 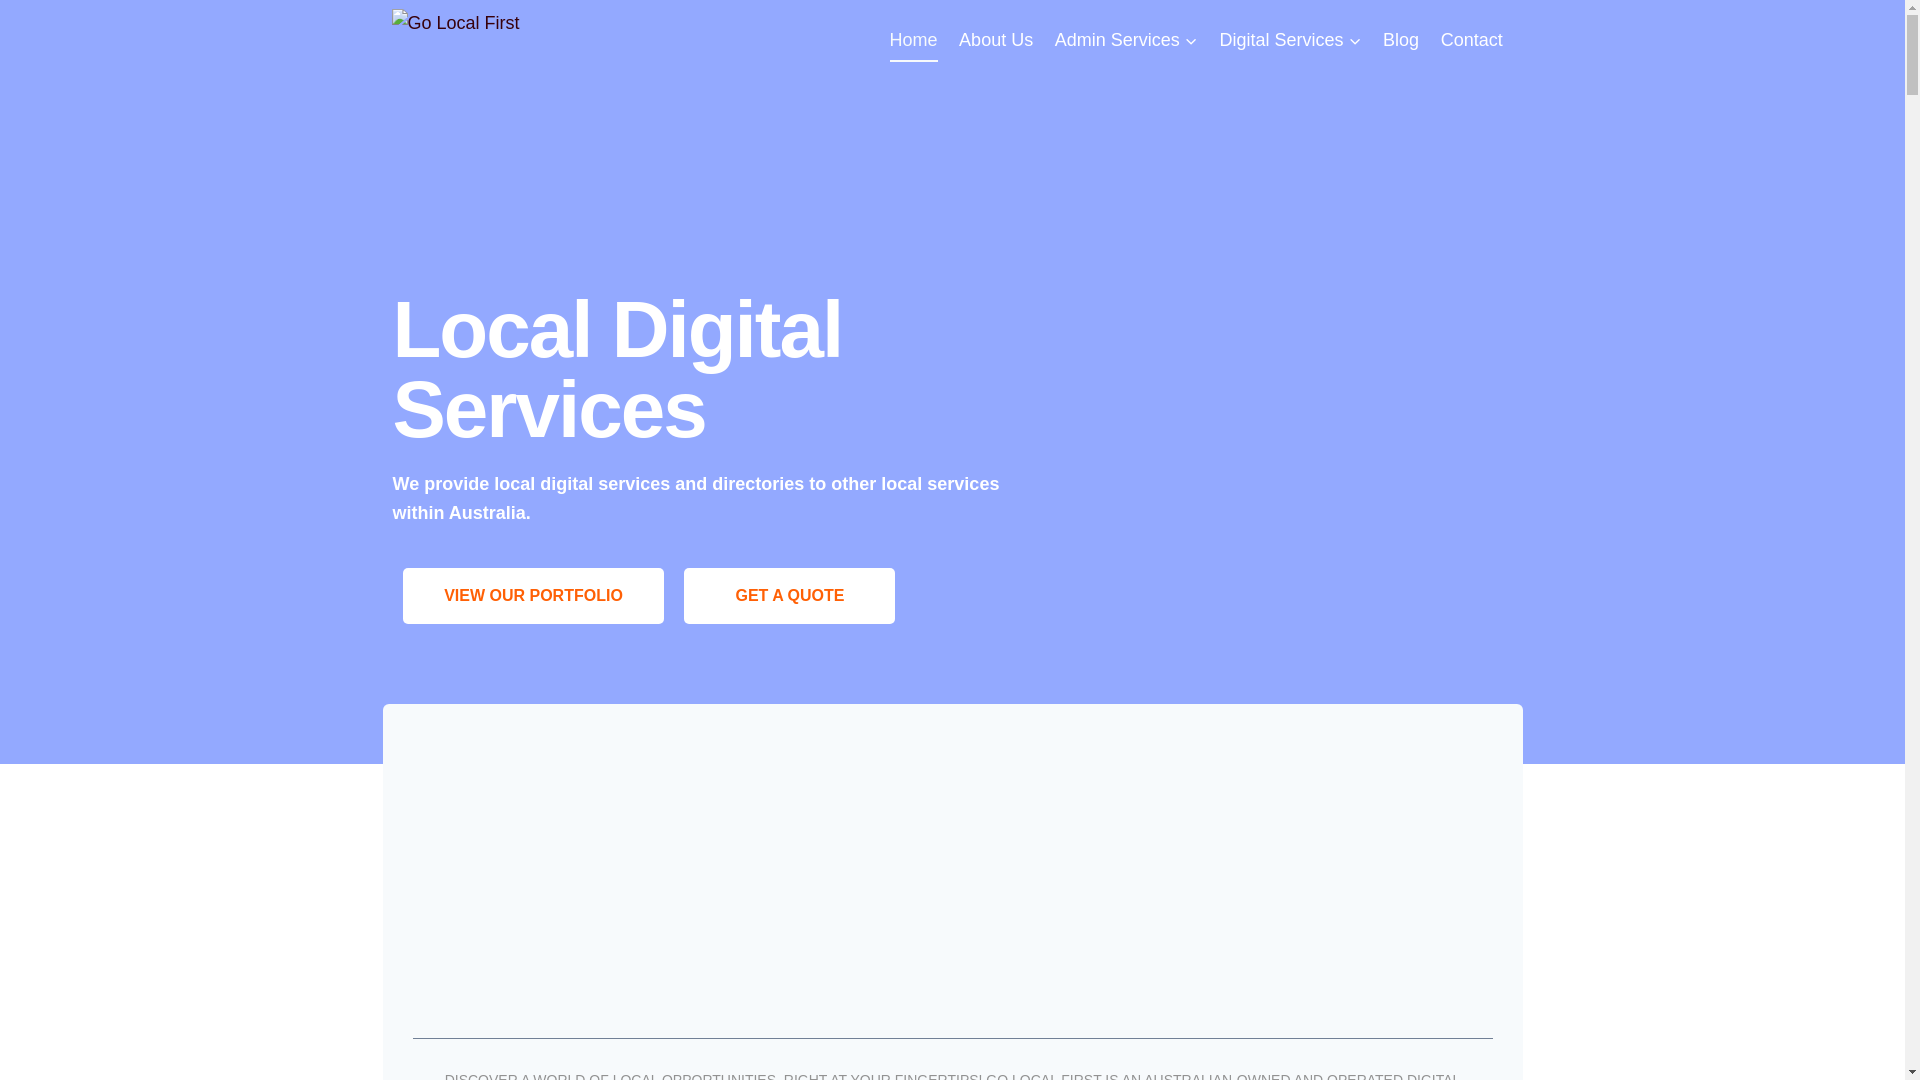 What do you see at coordinates (1291, 40) in the screenshot?
I see `Digital Services` at bounding box center [1291, 40].